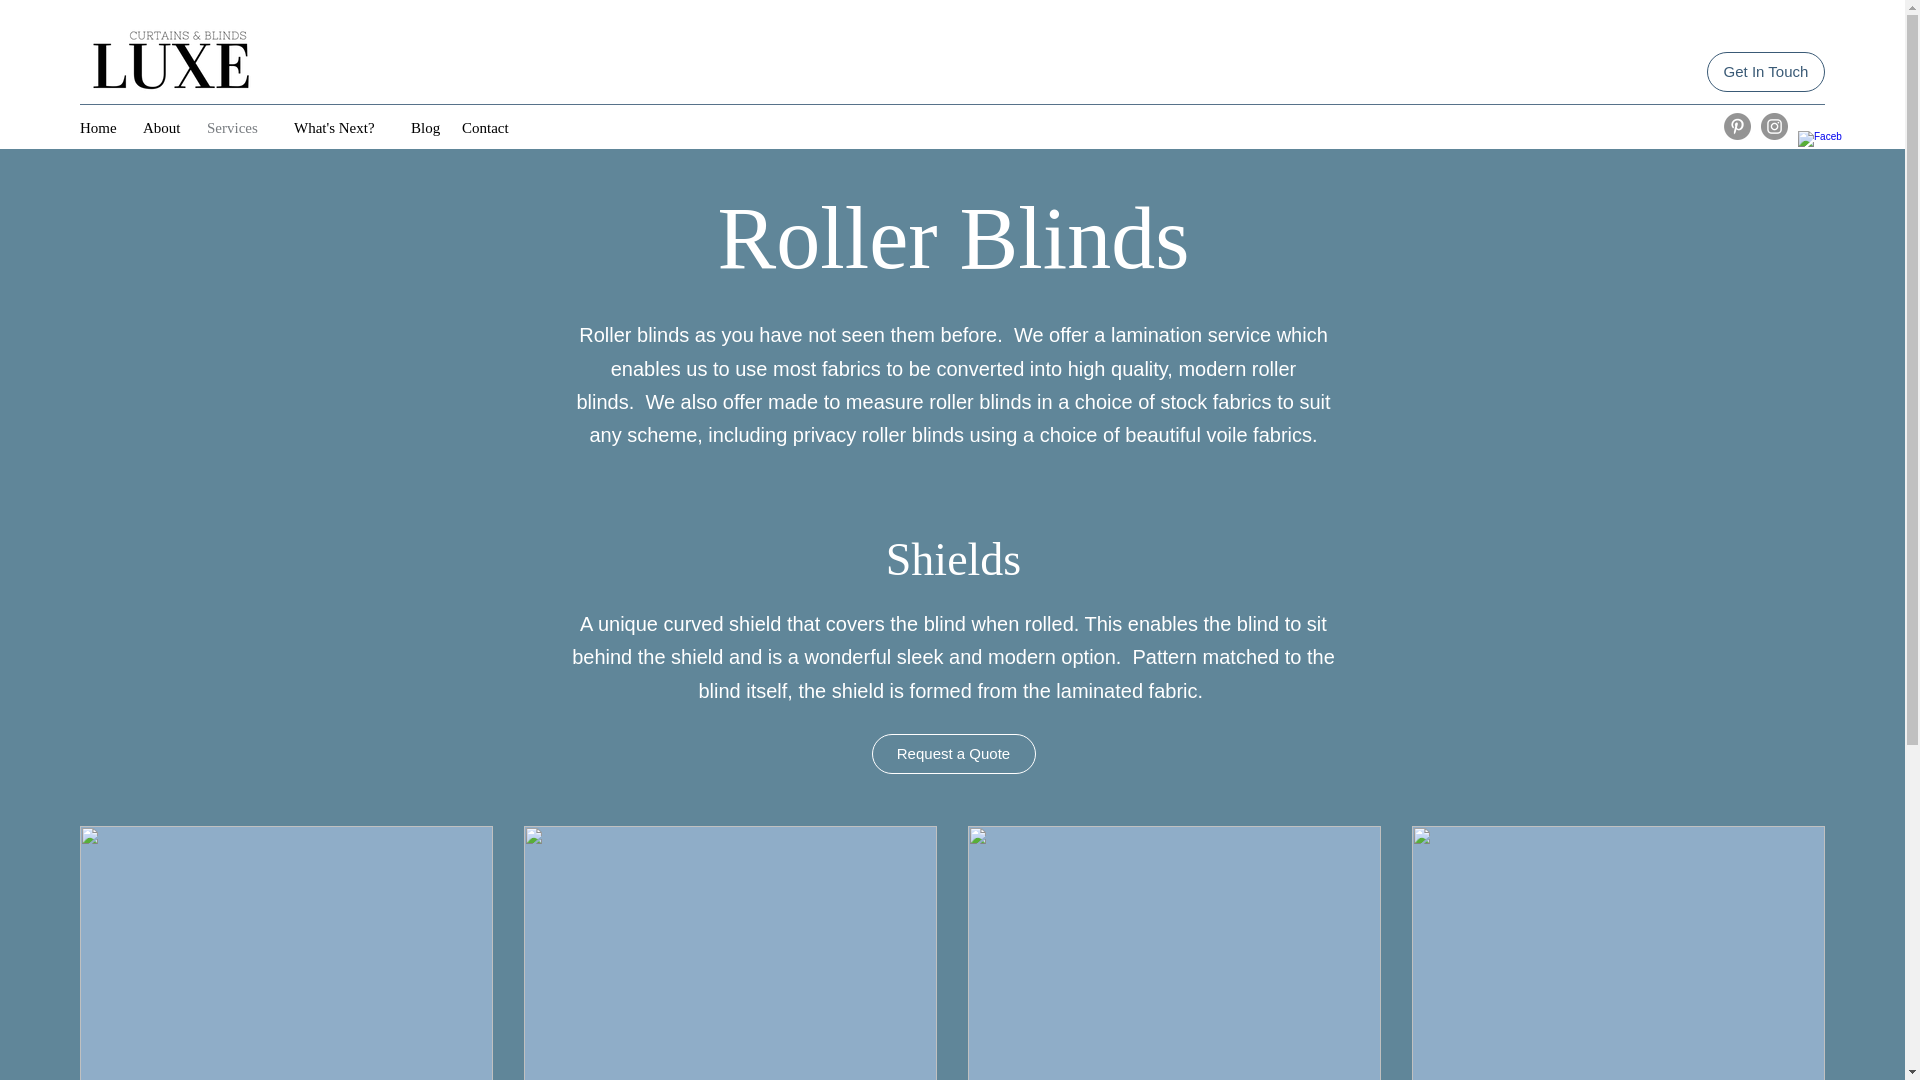 The width and height of the screenshot is (1920, 1080). I want to click on What's Next?, so click(342, 128).